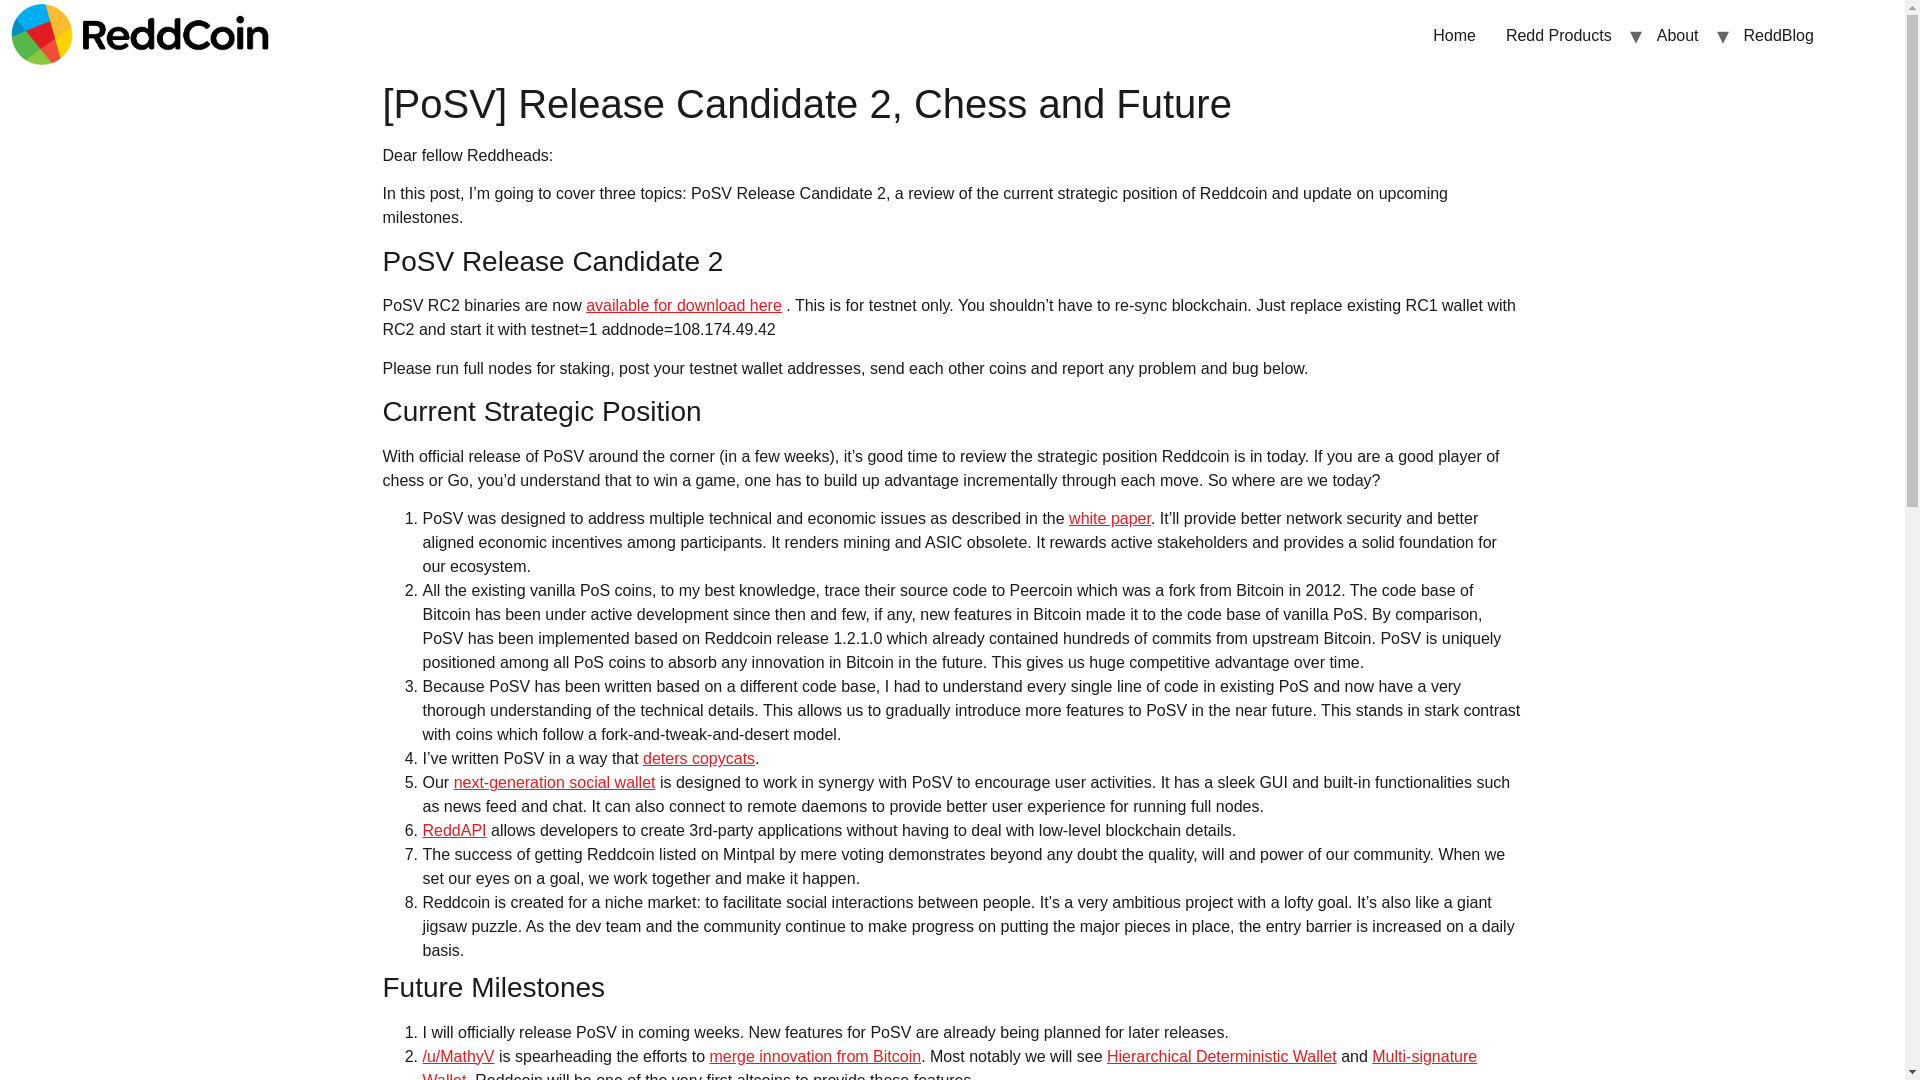 The width and height of the screenshot is (1920, 1080). I want to click on merge innovation from Bitcoin, so click(814, 1056).